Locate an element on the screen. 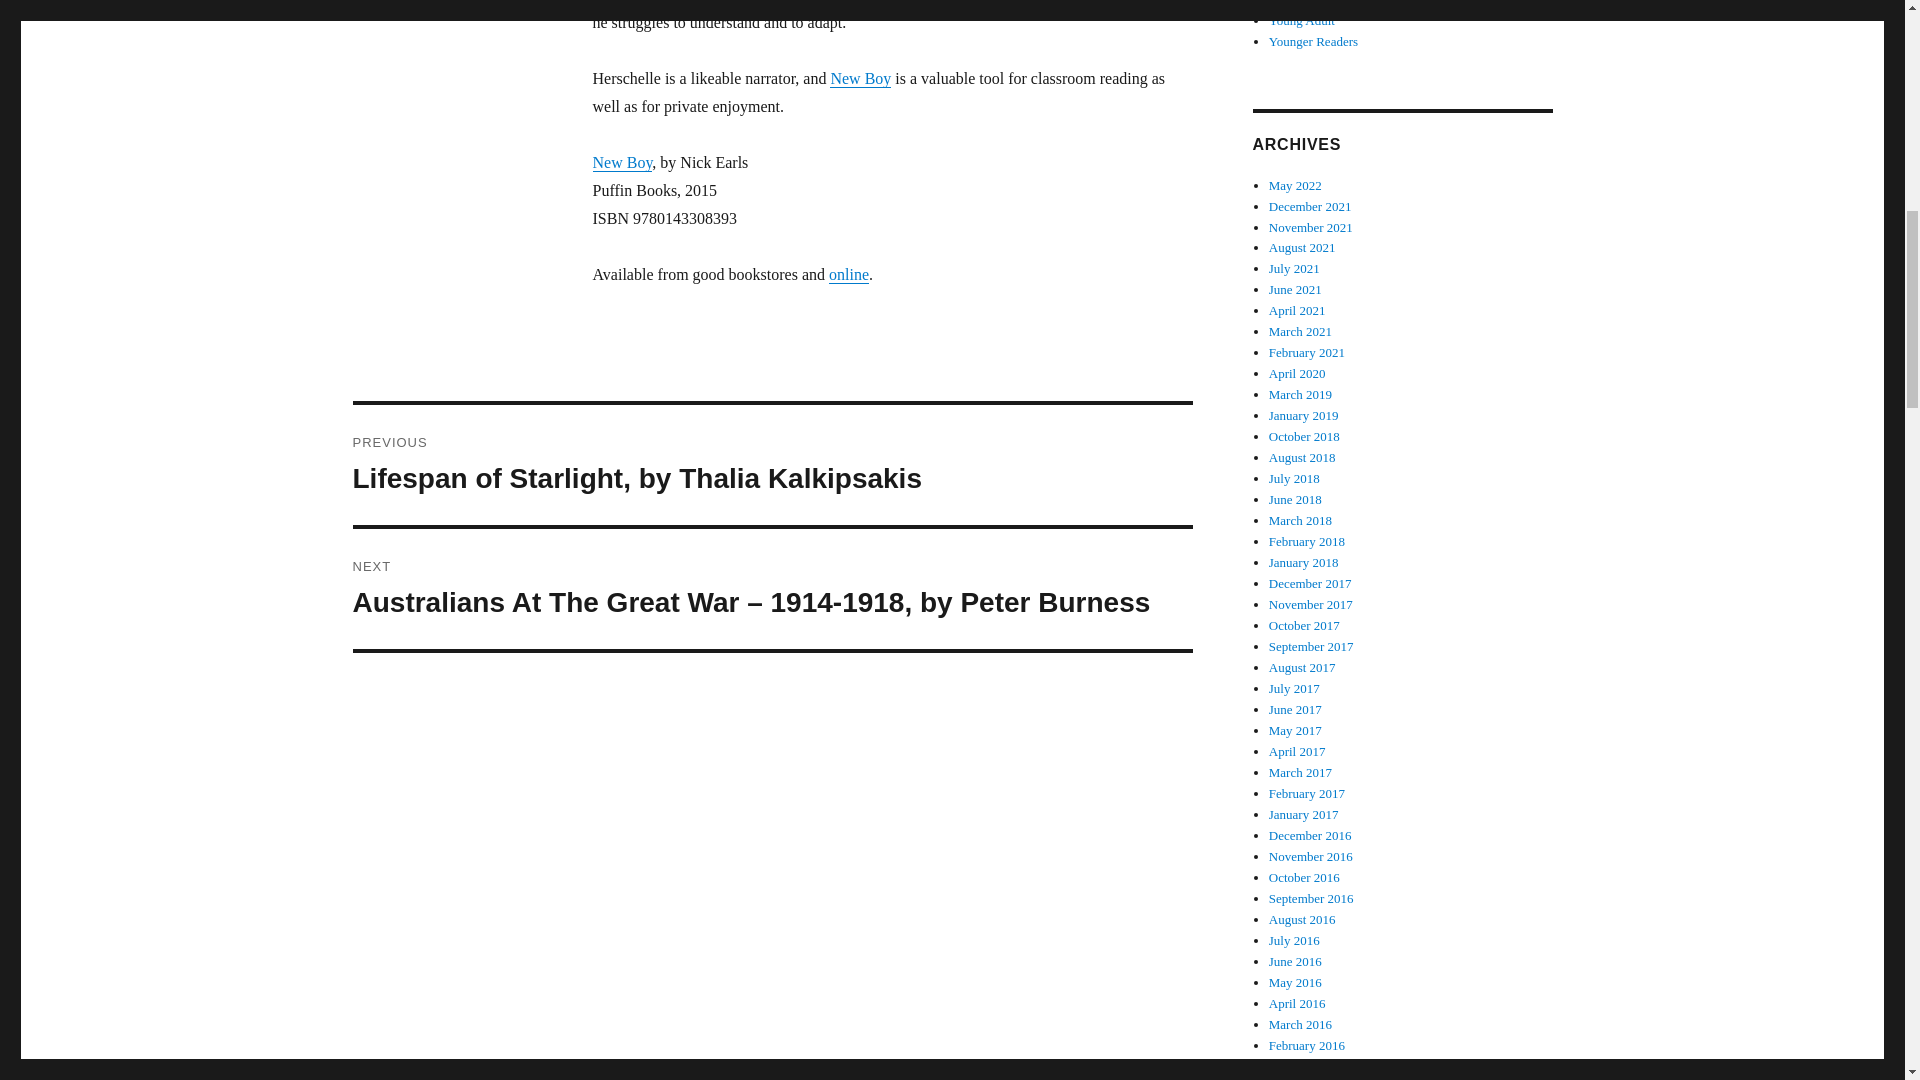  Young Adult is located at coordinates (1302, 20).